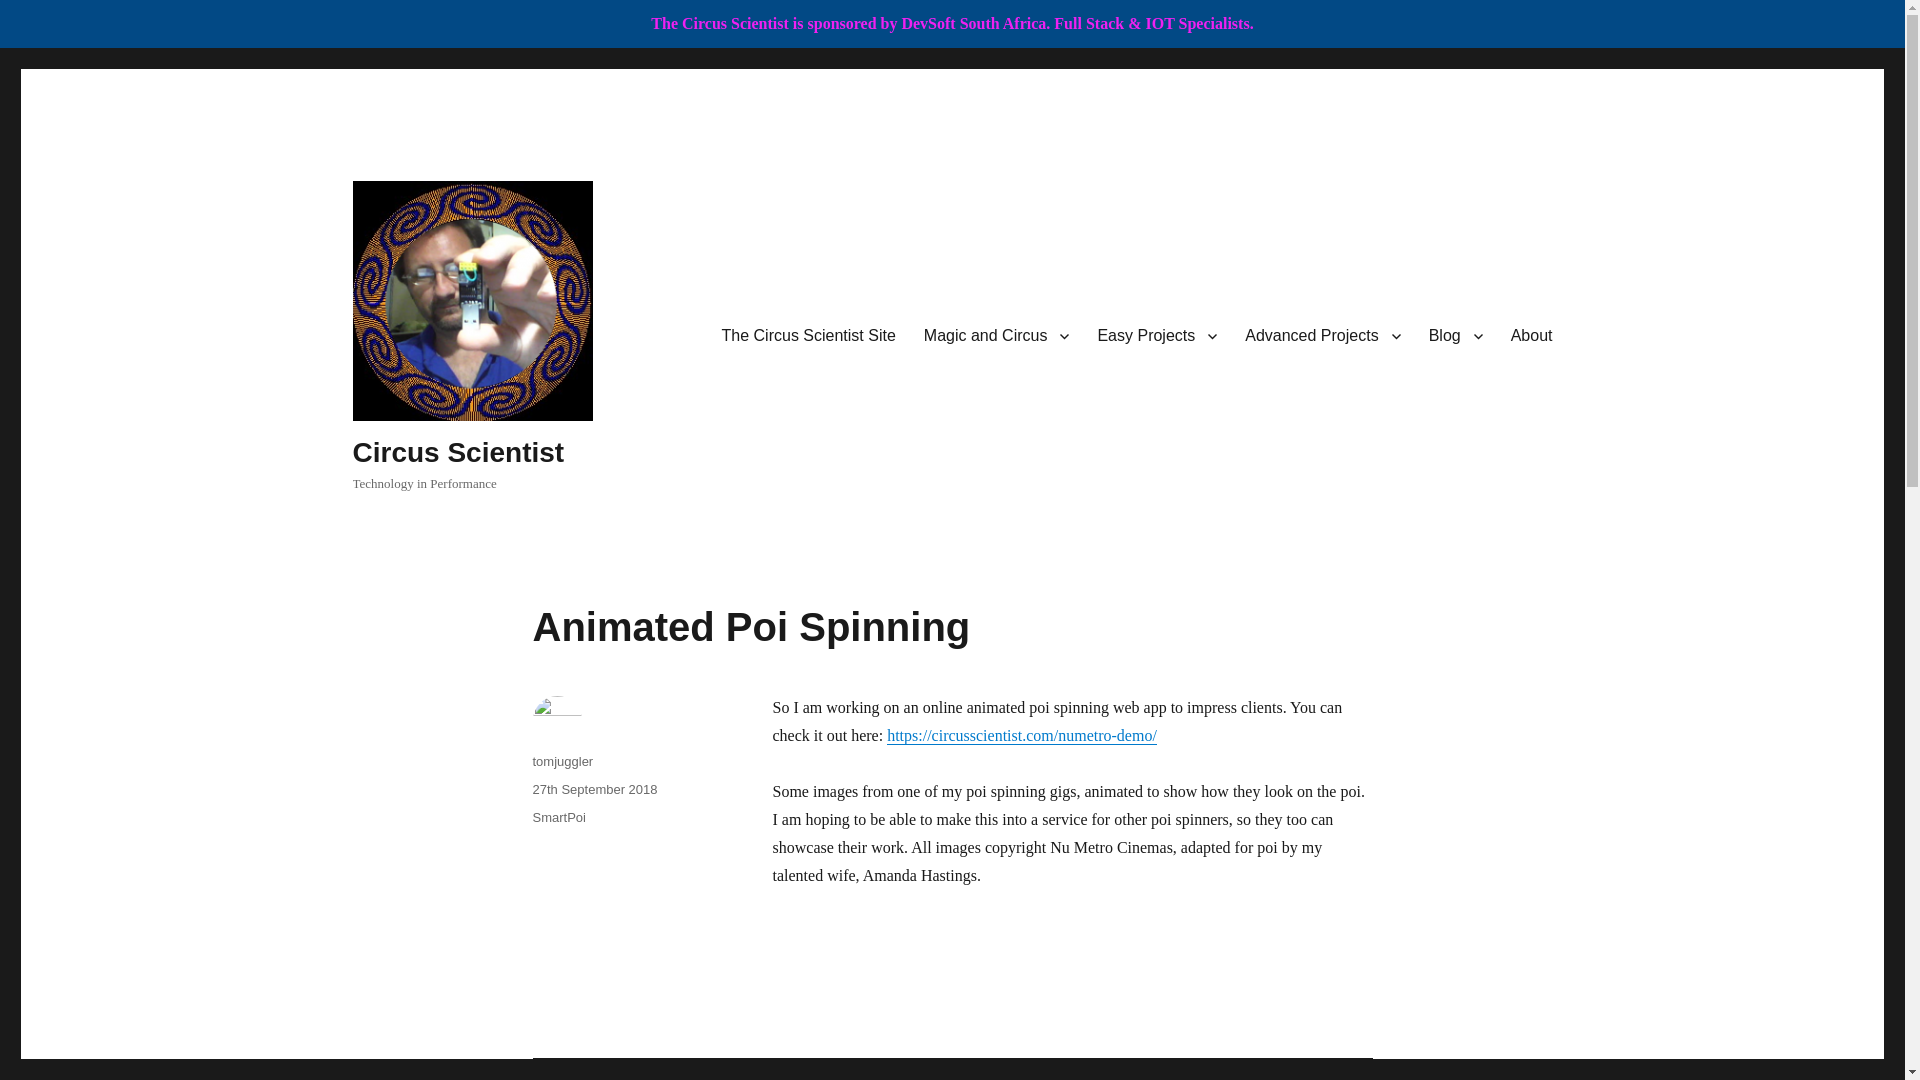 The width and height of the screenshot is (1920, 1080). Describe the element at coordinates (1322, 336) in the screenshot. I see `Advanced Projects` at that location.